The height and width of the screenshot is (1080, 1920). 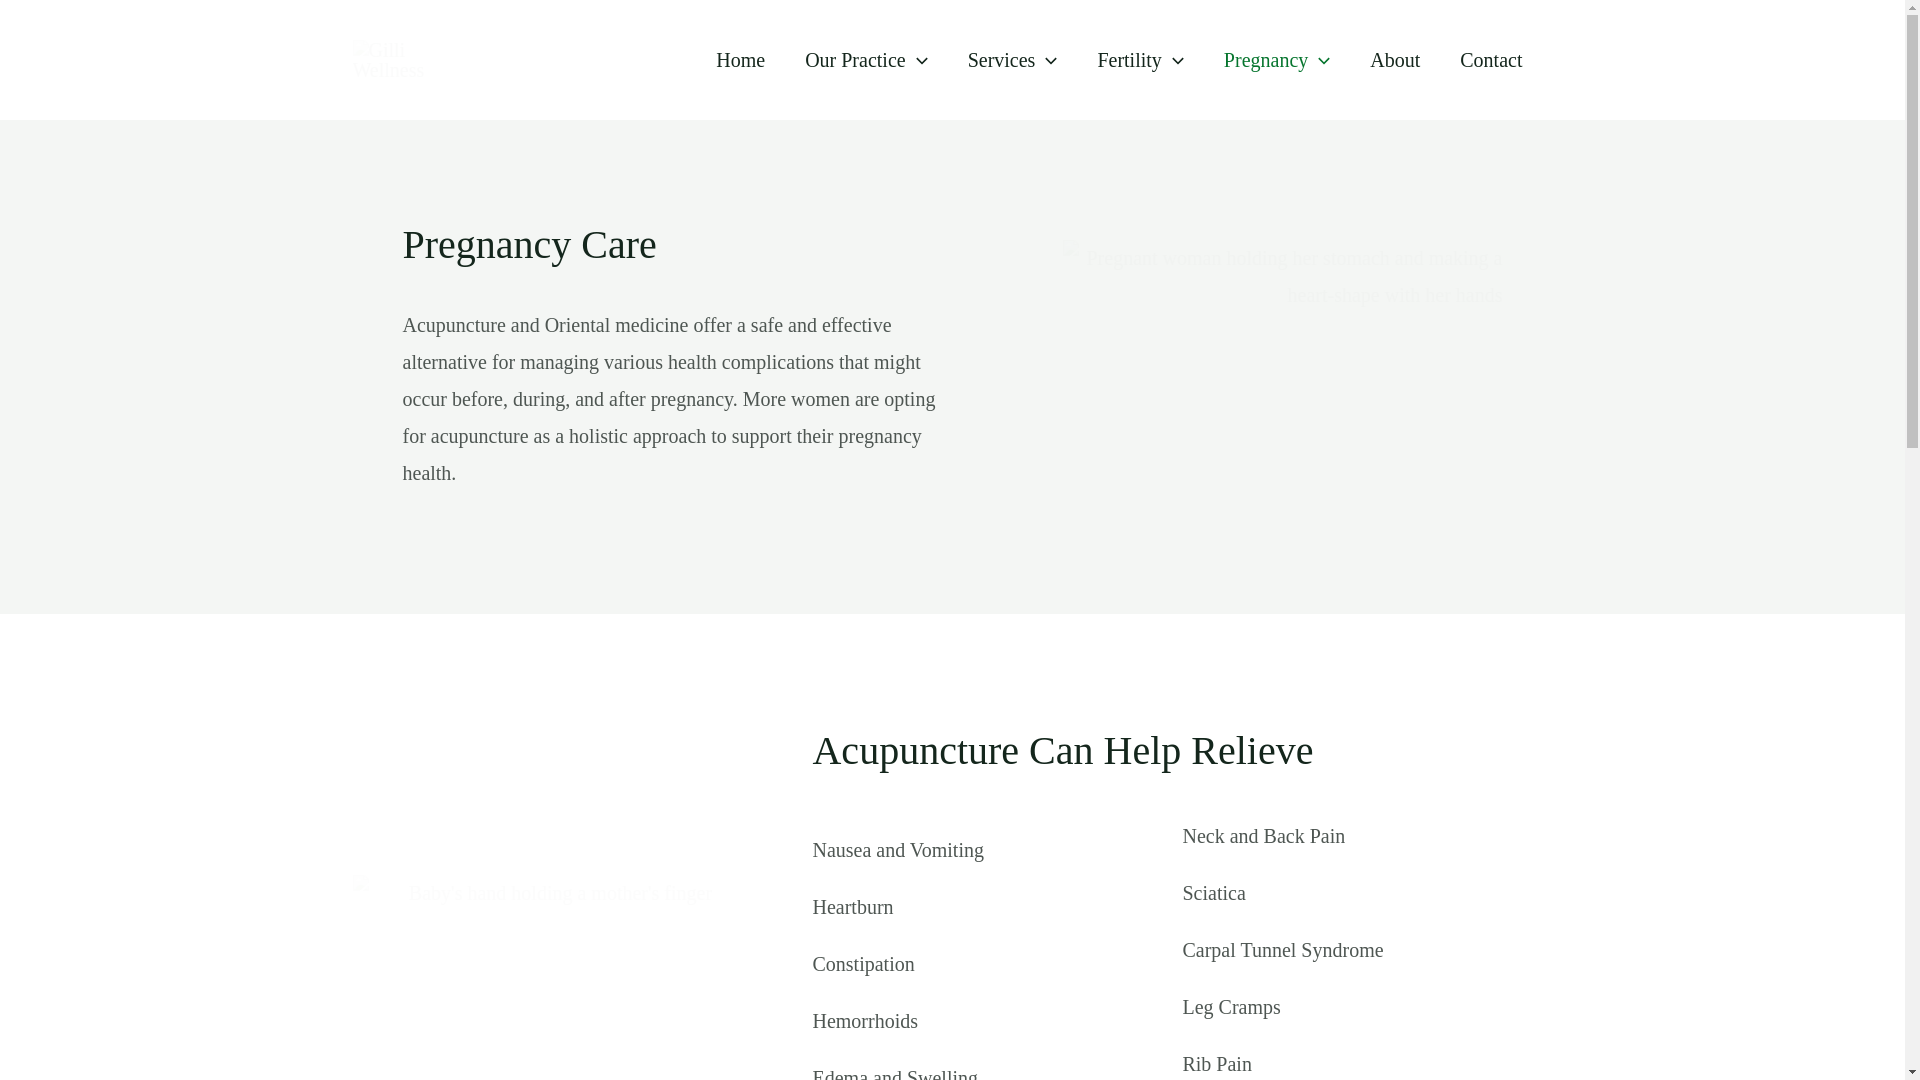 I want to click on Pregnancy, so click(x=1276, y=60).